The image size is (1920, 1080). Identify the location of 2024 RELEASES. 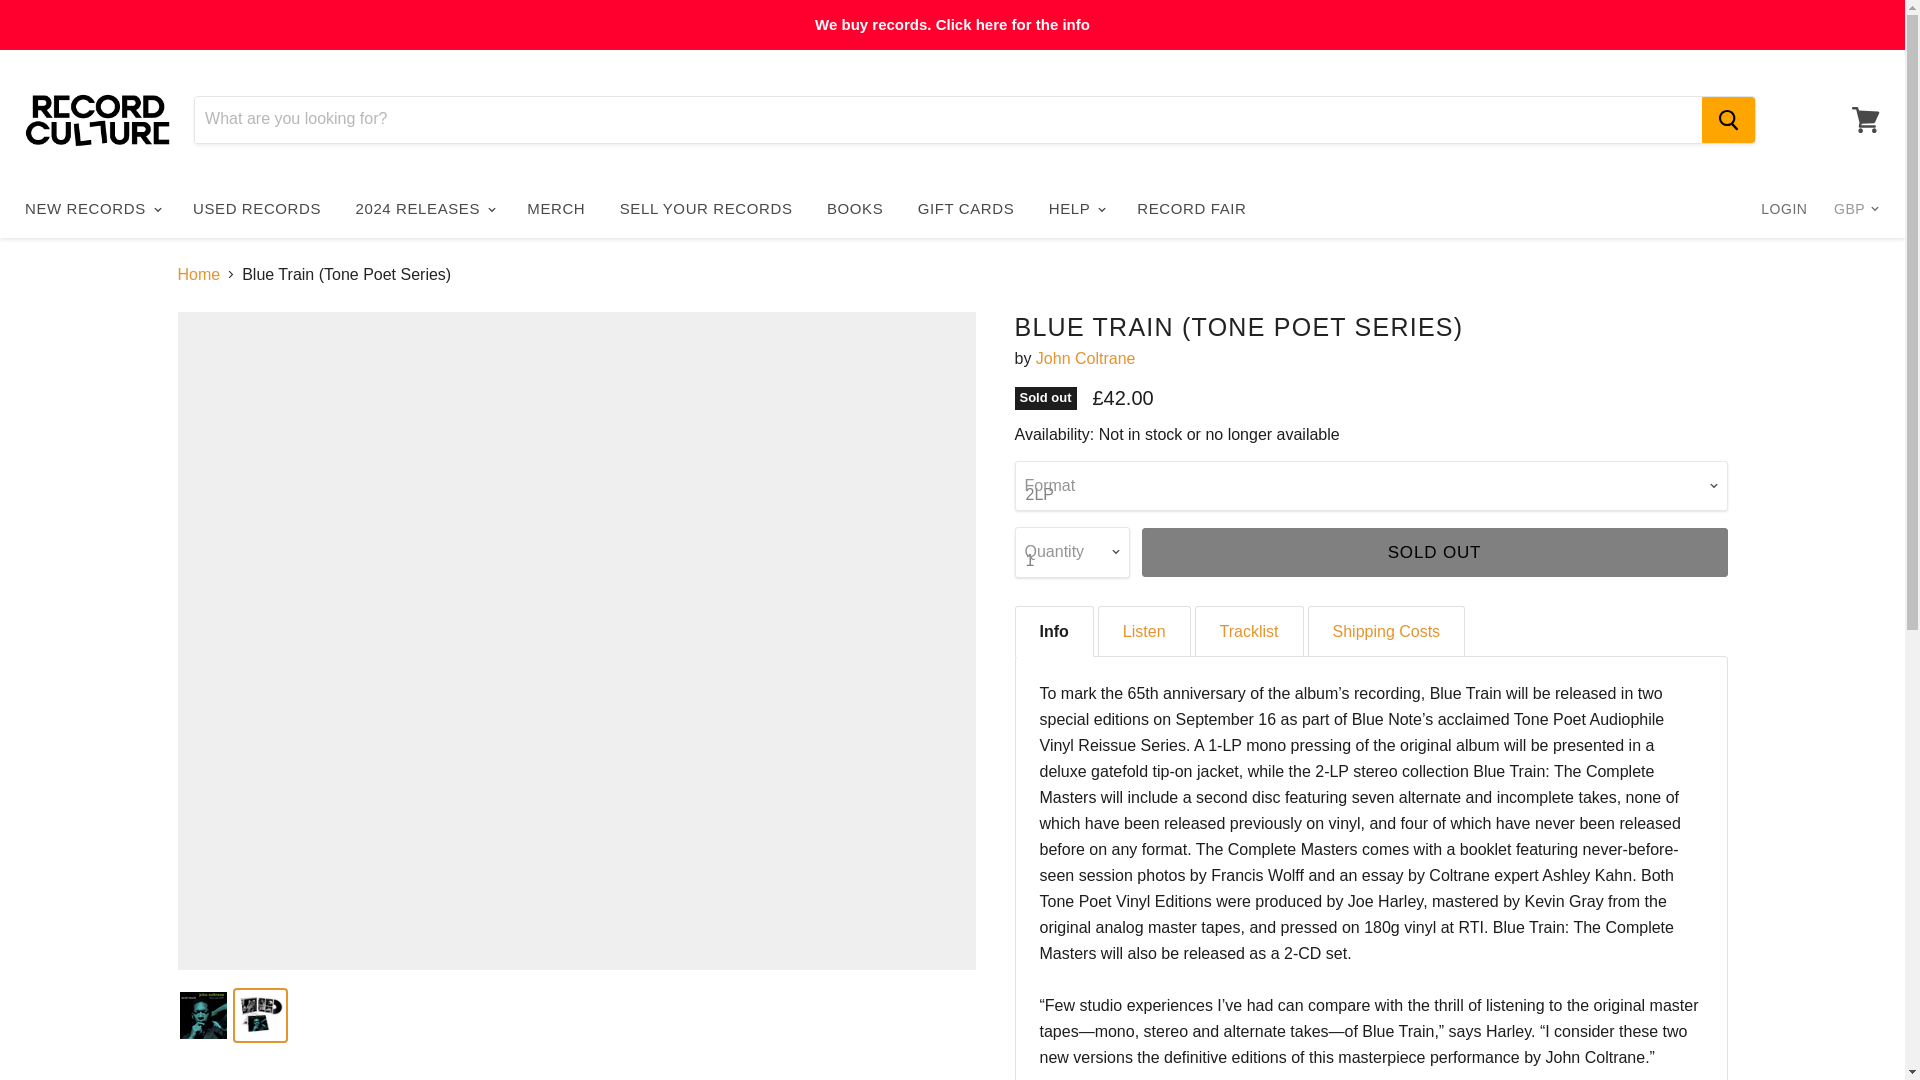
(424, 208).